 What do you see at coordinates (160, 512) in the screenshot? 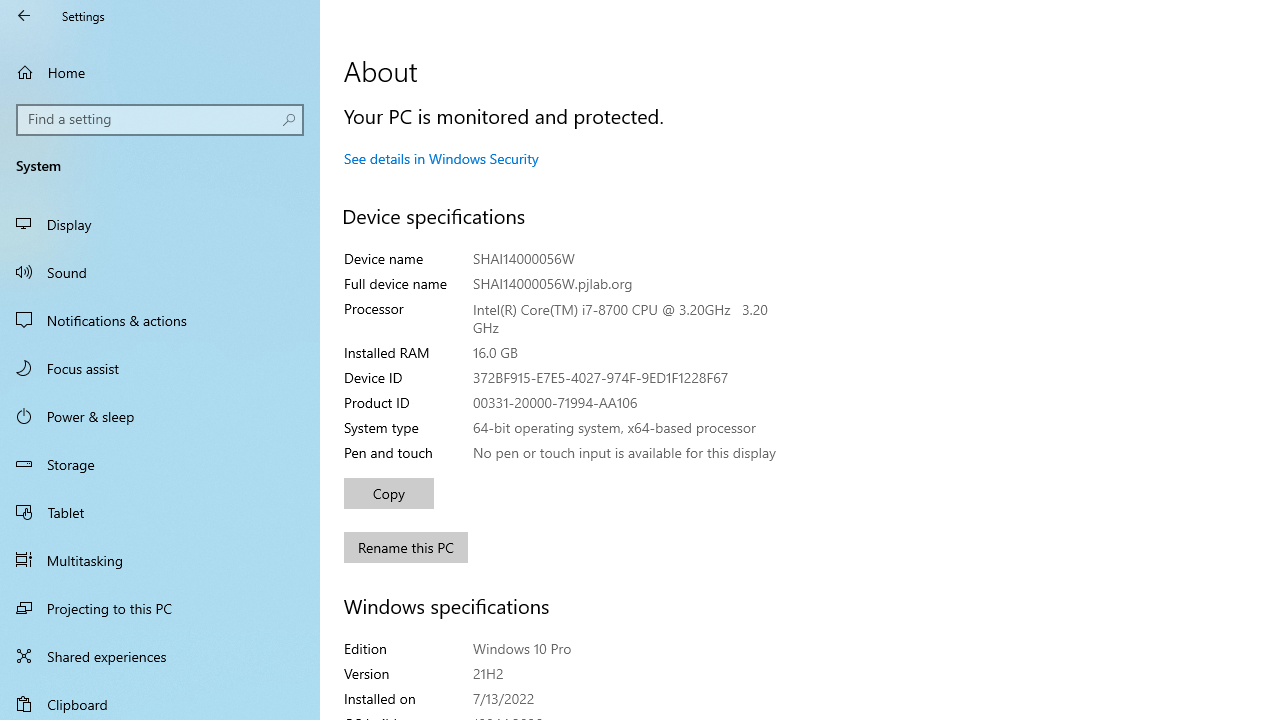
I see `Tablet` at bounding box center [160, 512].